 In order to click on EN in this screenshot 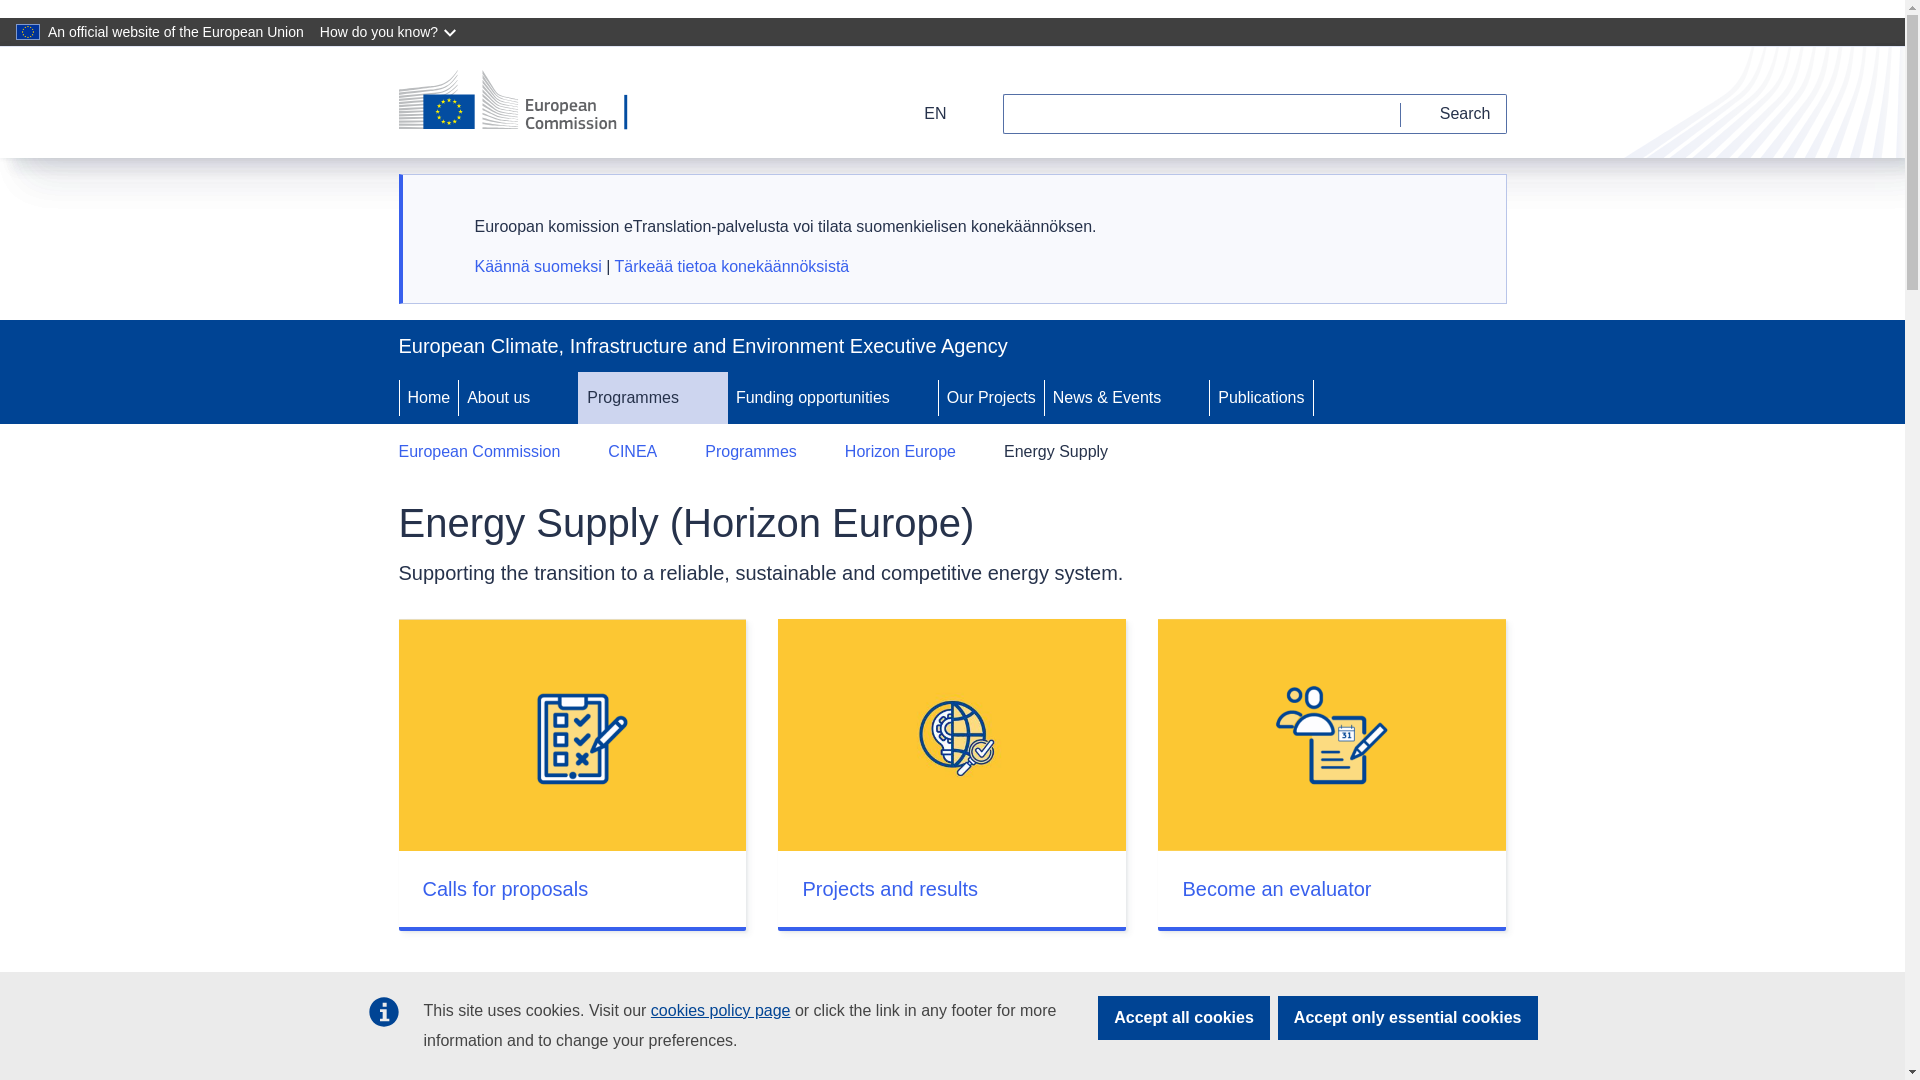, I will do `click(922, 113)`.